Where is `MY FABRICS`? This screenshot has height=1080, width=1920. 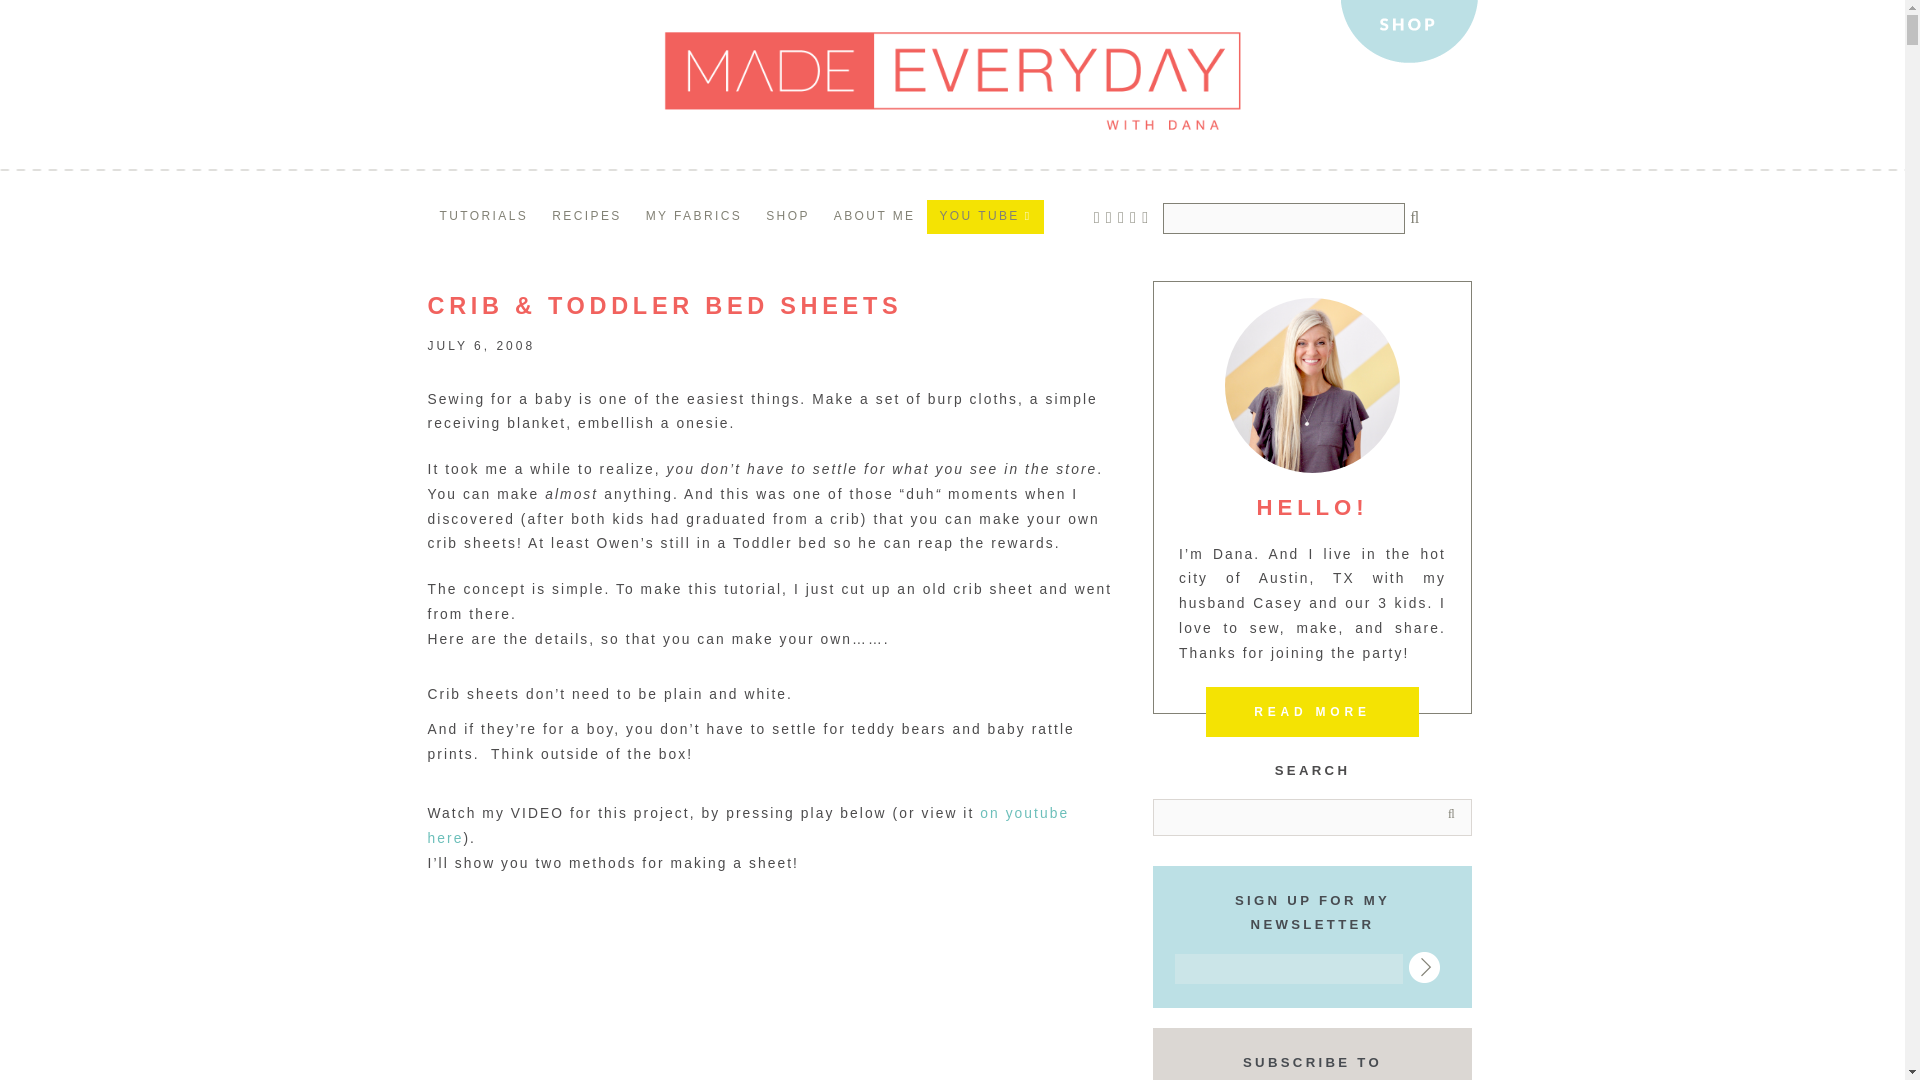 MY FABRICS is located at coordinates (694, 216).